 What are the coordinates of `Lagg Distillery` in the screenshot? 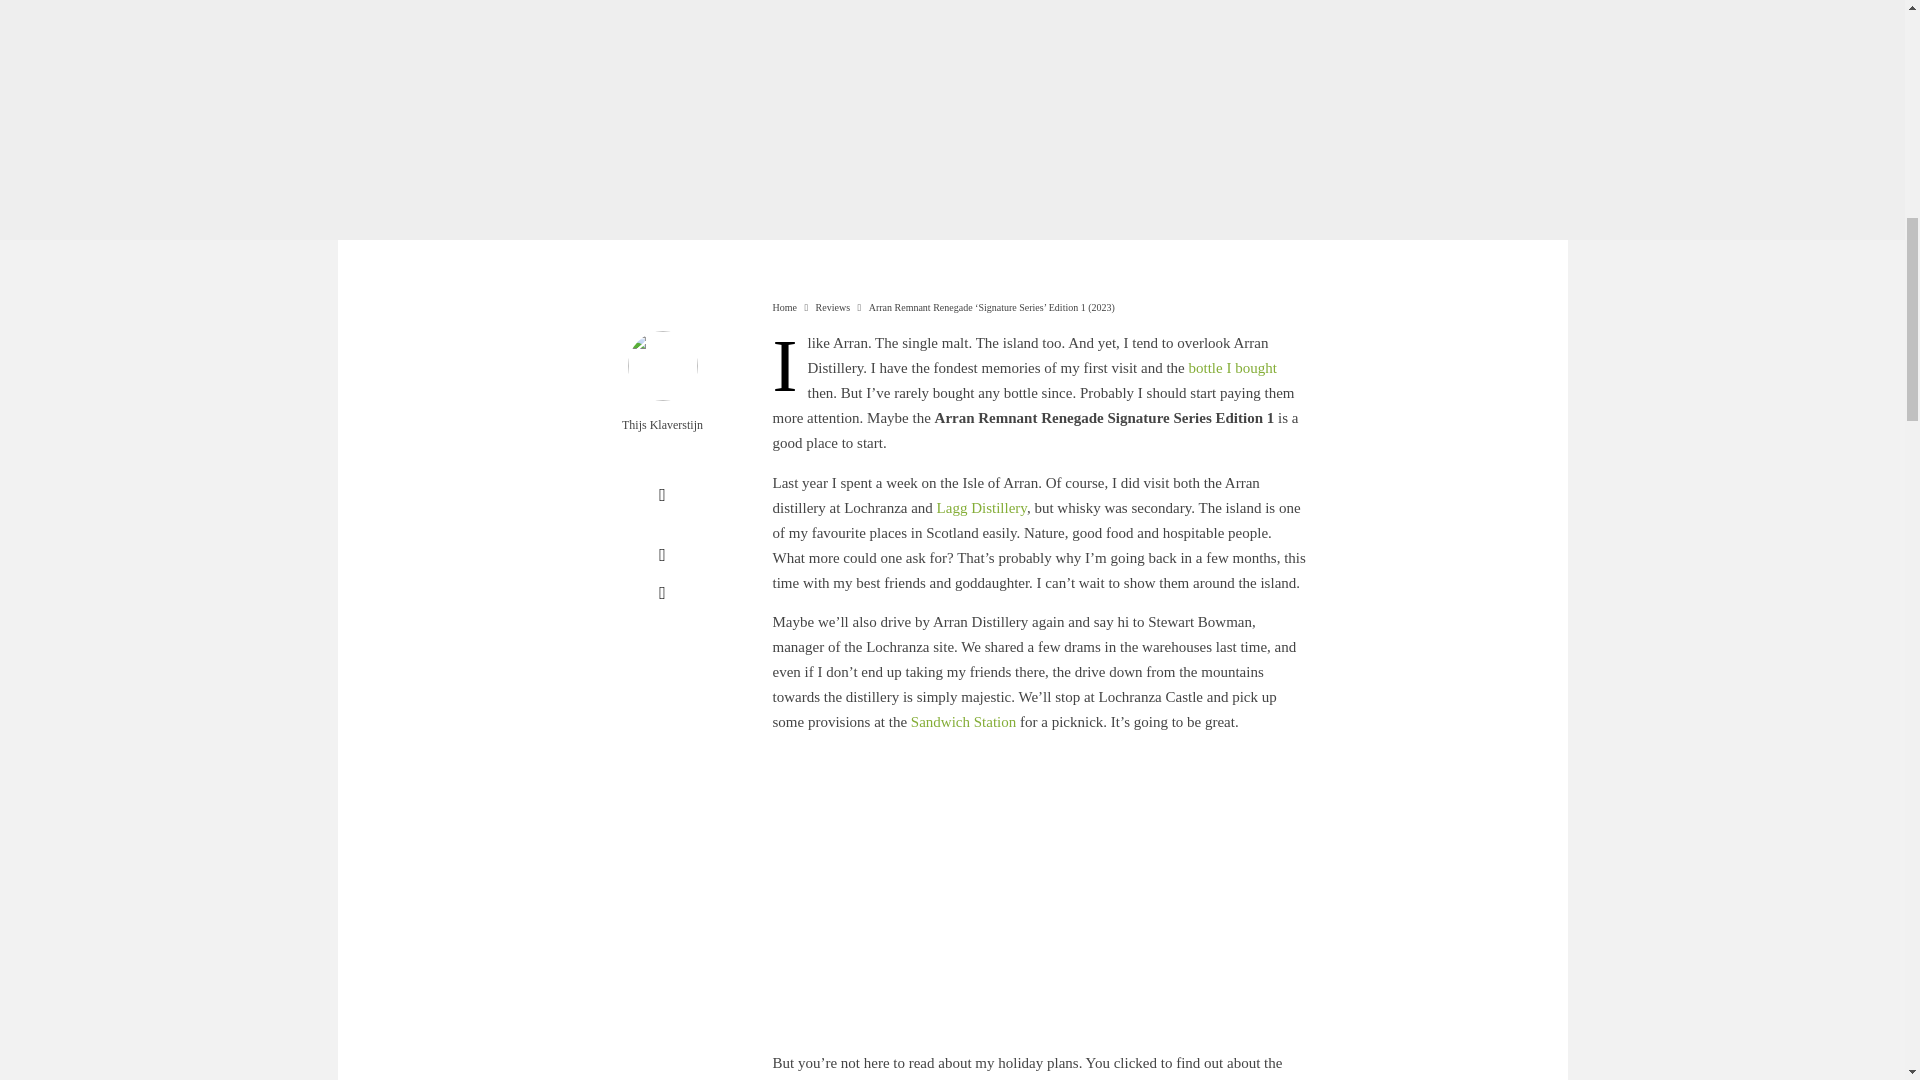 It's located at (982, 508).